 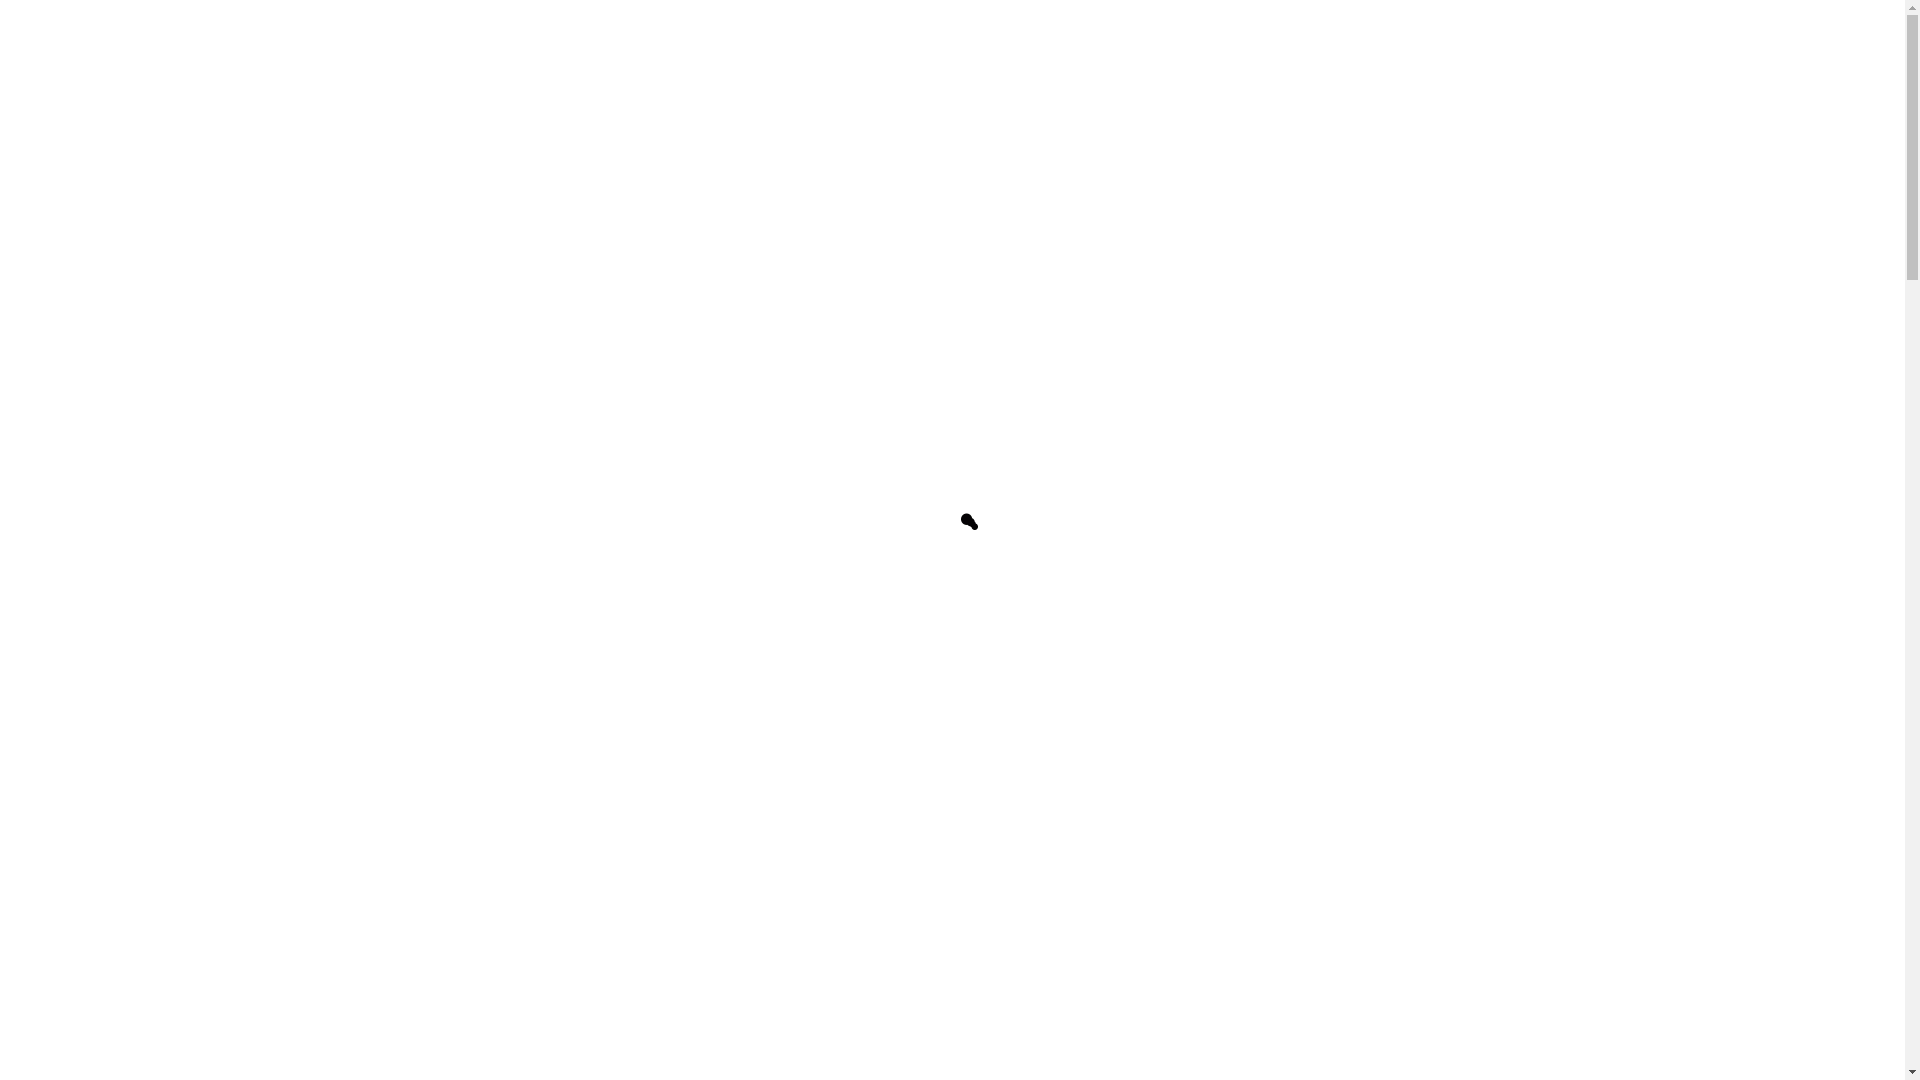 What do you see at coordinates (1021, 605) in the screenshot?
I see `Therapeutic Supports` at bounding box center [1021, 605].